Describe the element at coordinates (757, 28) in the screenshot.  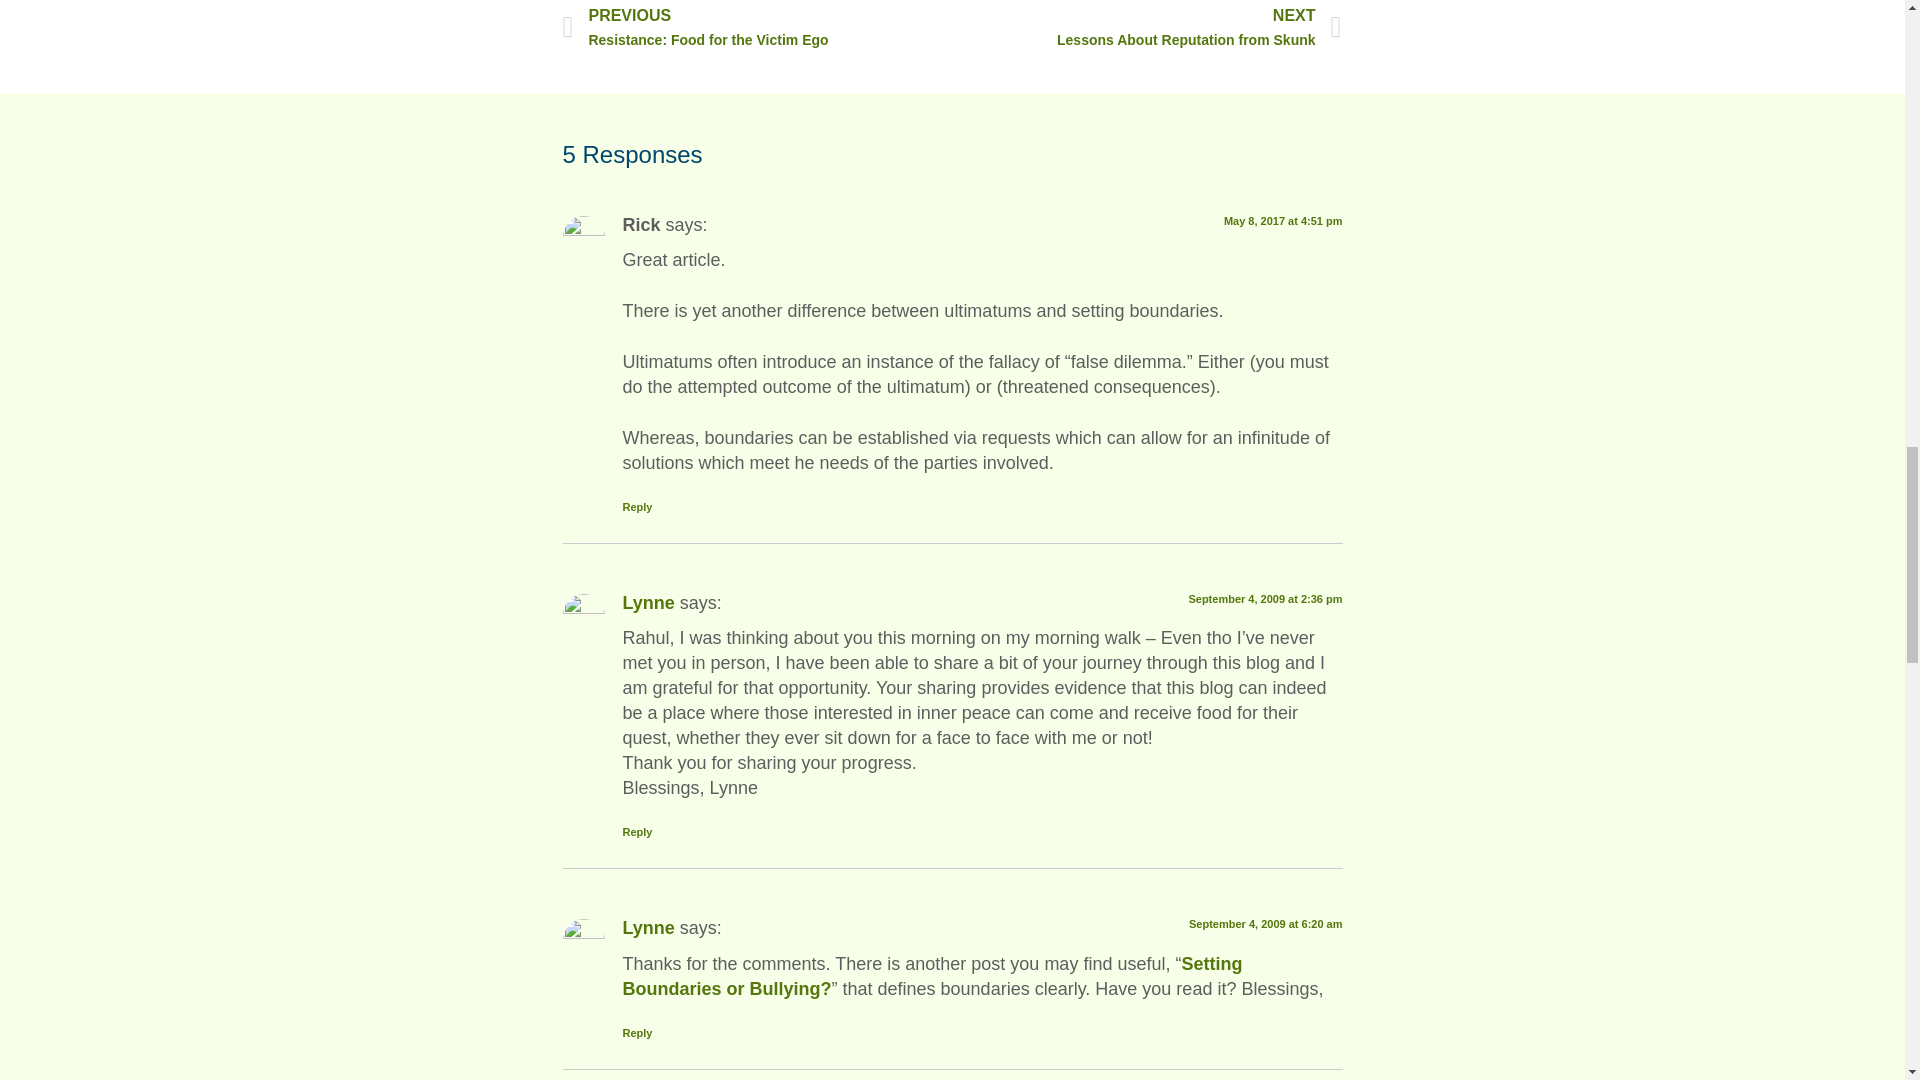
I see `Lynne` at that location.